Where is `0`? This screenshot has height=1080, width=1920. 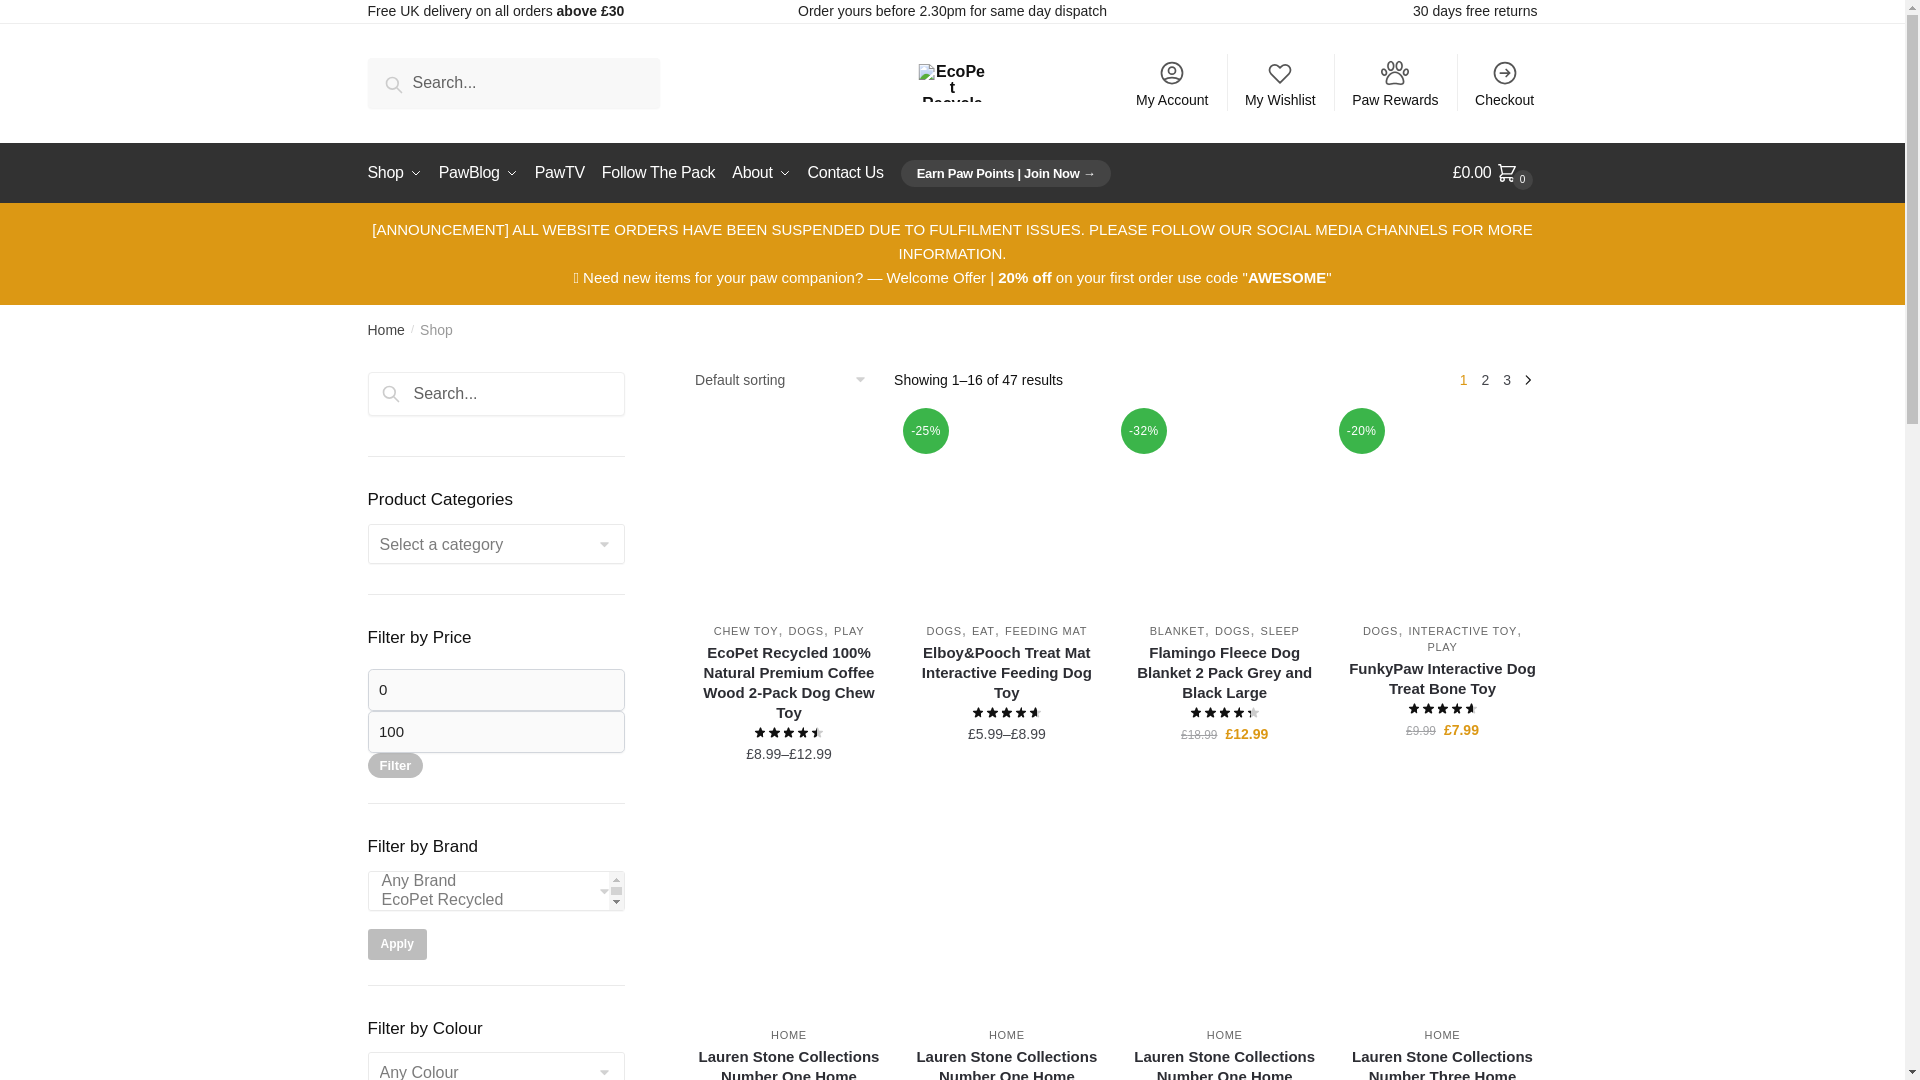
0 is located at coordinates (496, 689).